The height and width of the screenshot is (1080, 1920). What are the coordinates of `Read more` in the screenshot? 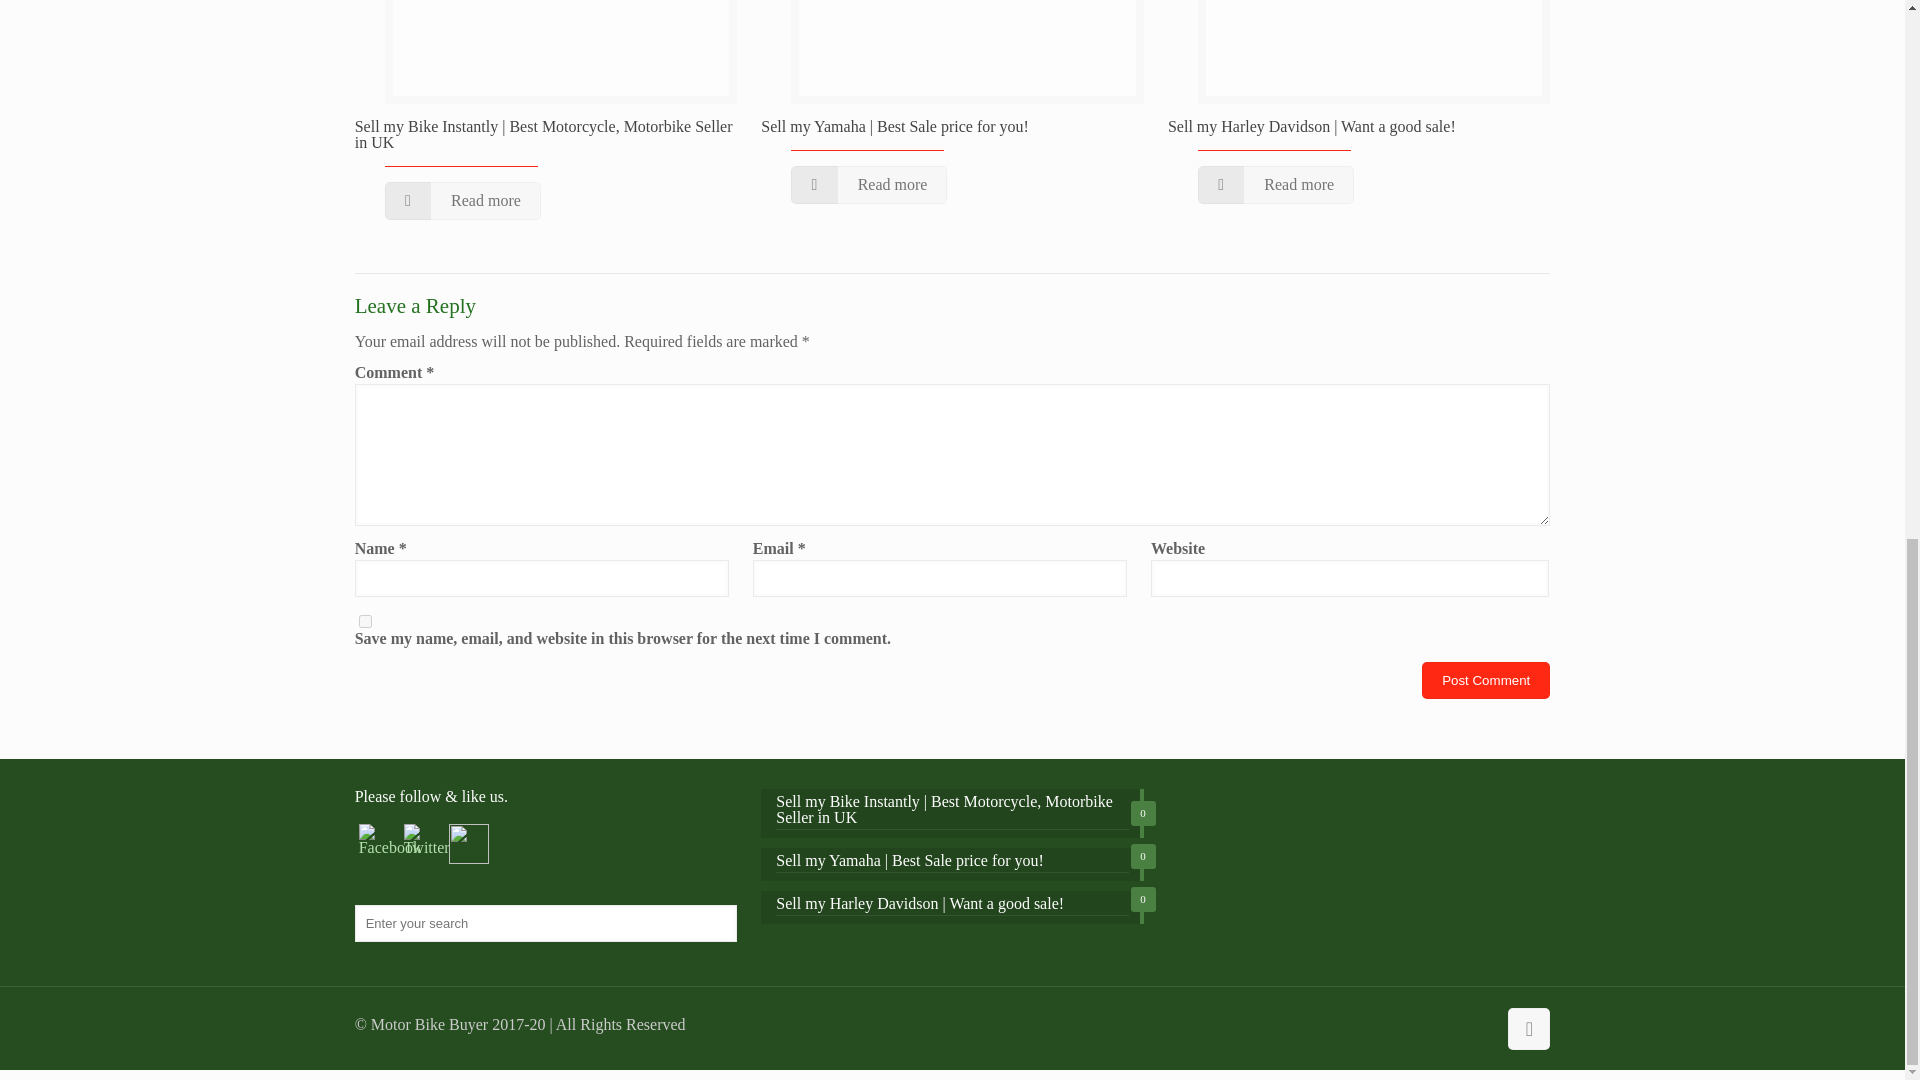 It's located at (463, 201).